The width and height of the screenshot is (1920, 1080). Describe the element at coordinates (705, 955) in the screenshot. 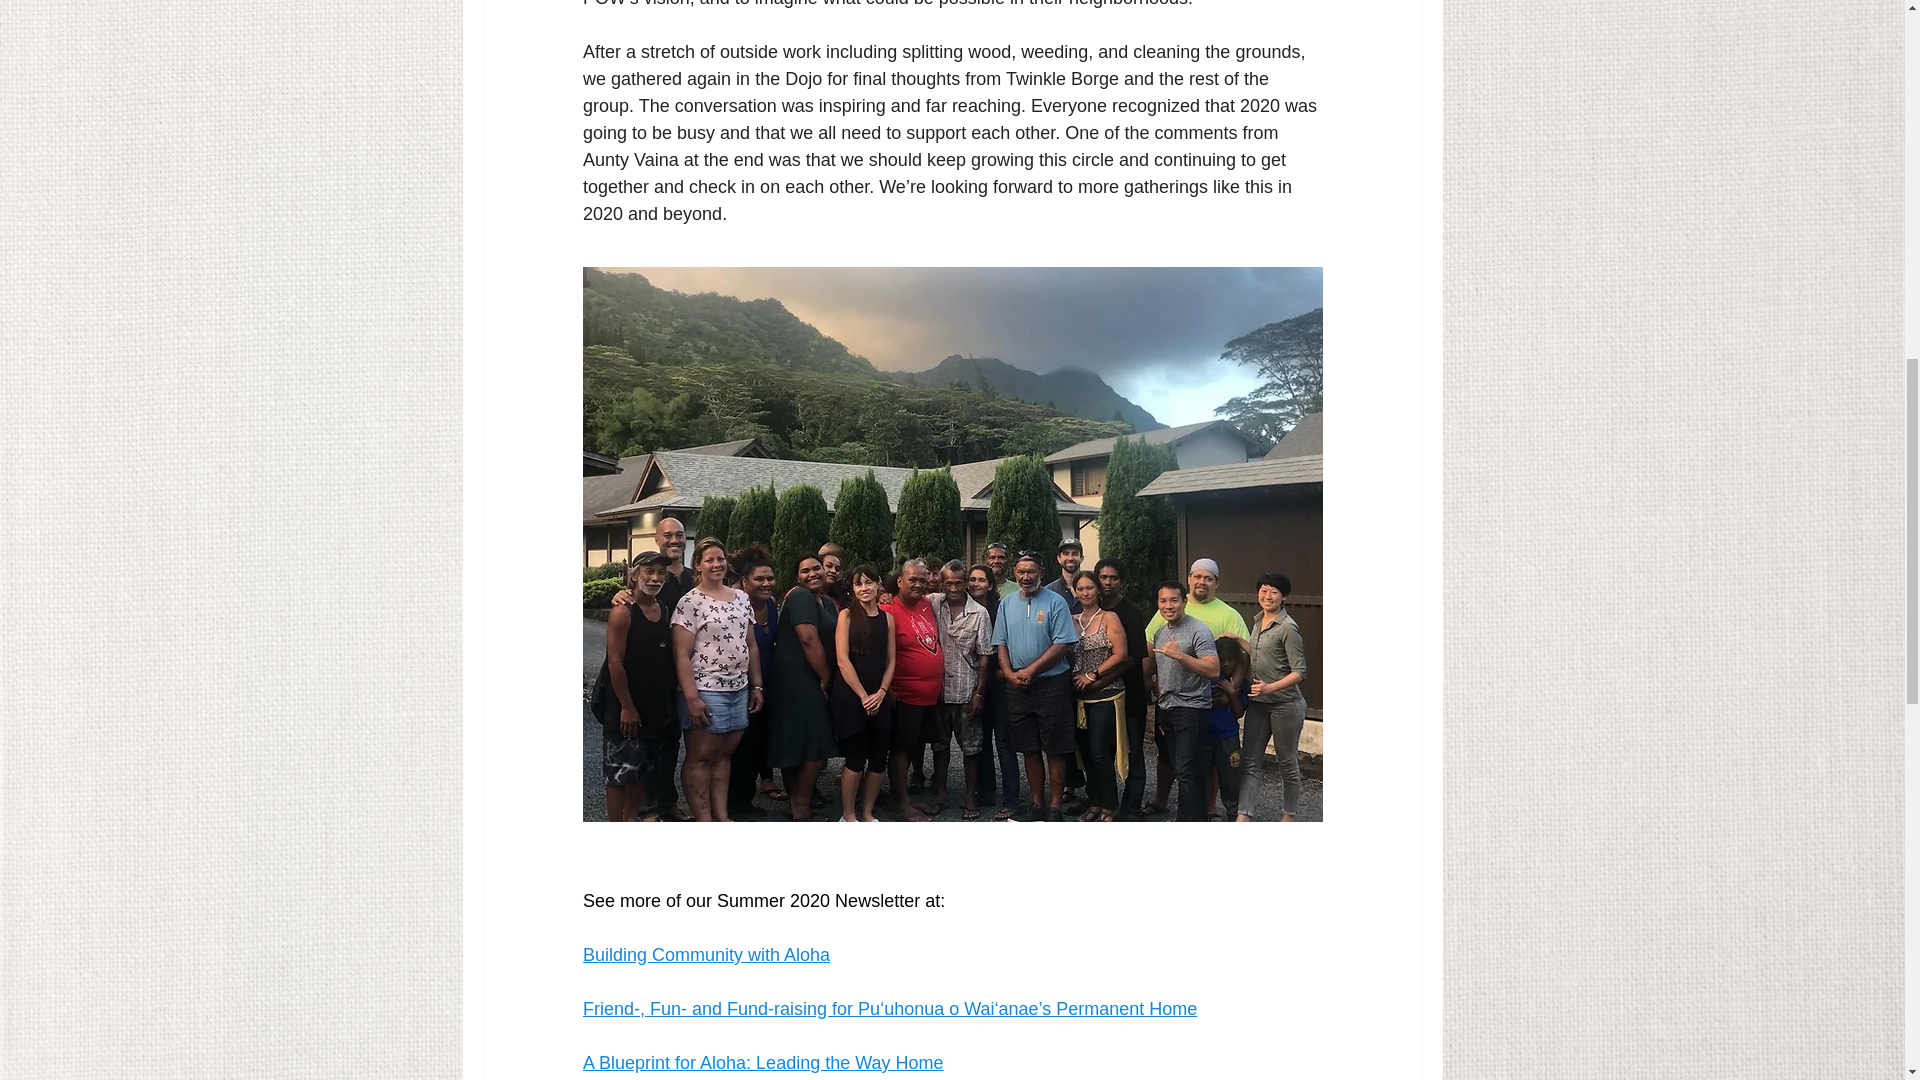

I see `Building Community with Aloha` at that location.